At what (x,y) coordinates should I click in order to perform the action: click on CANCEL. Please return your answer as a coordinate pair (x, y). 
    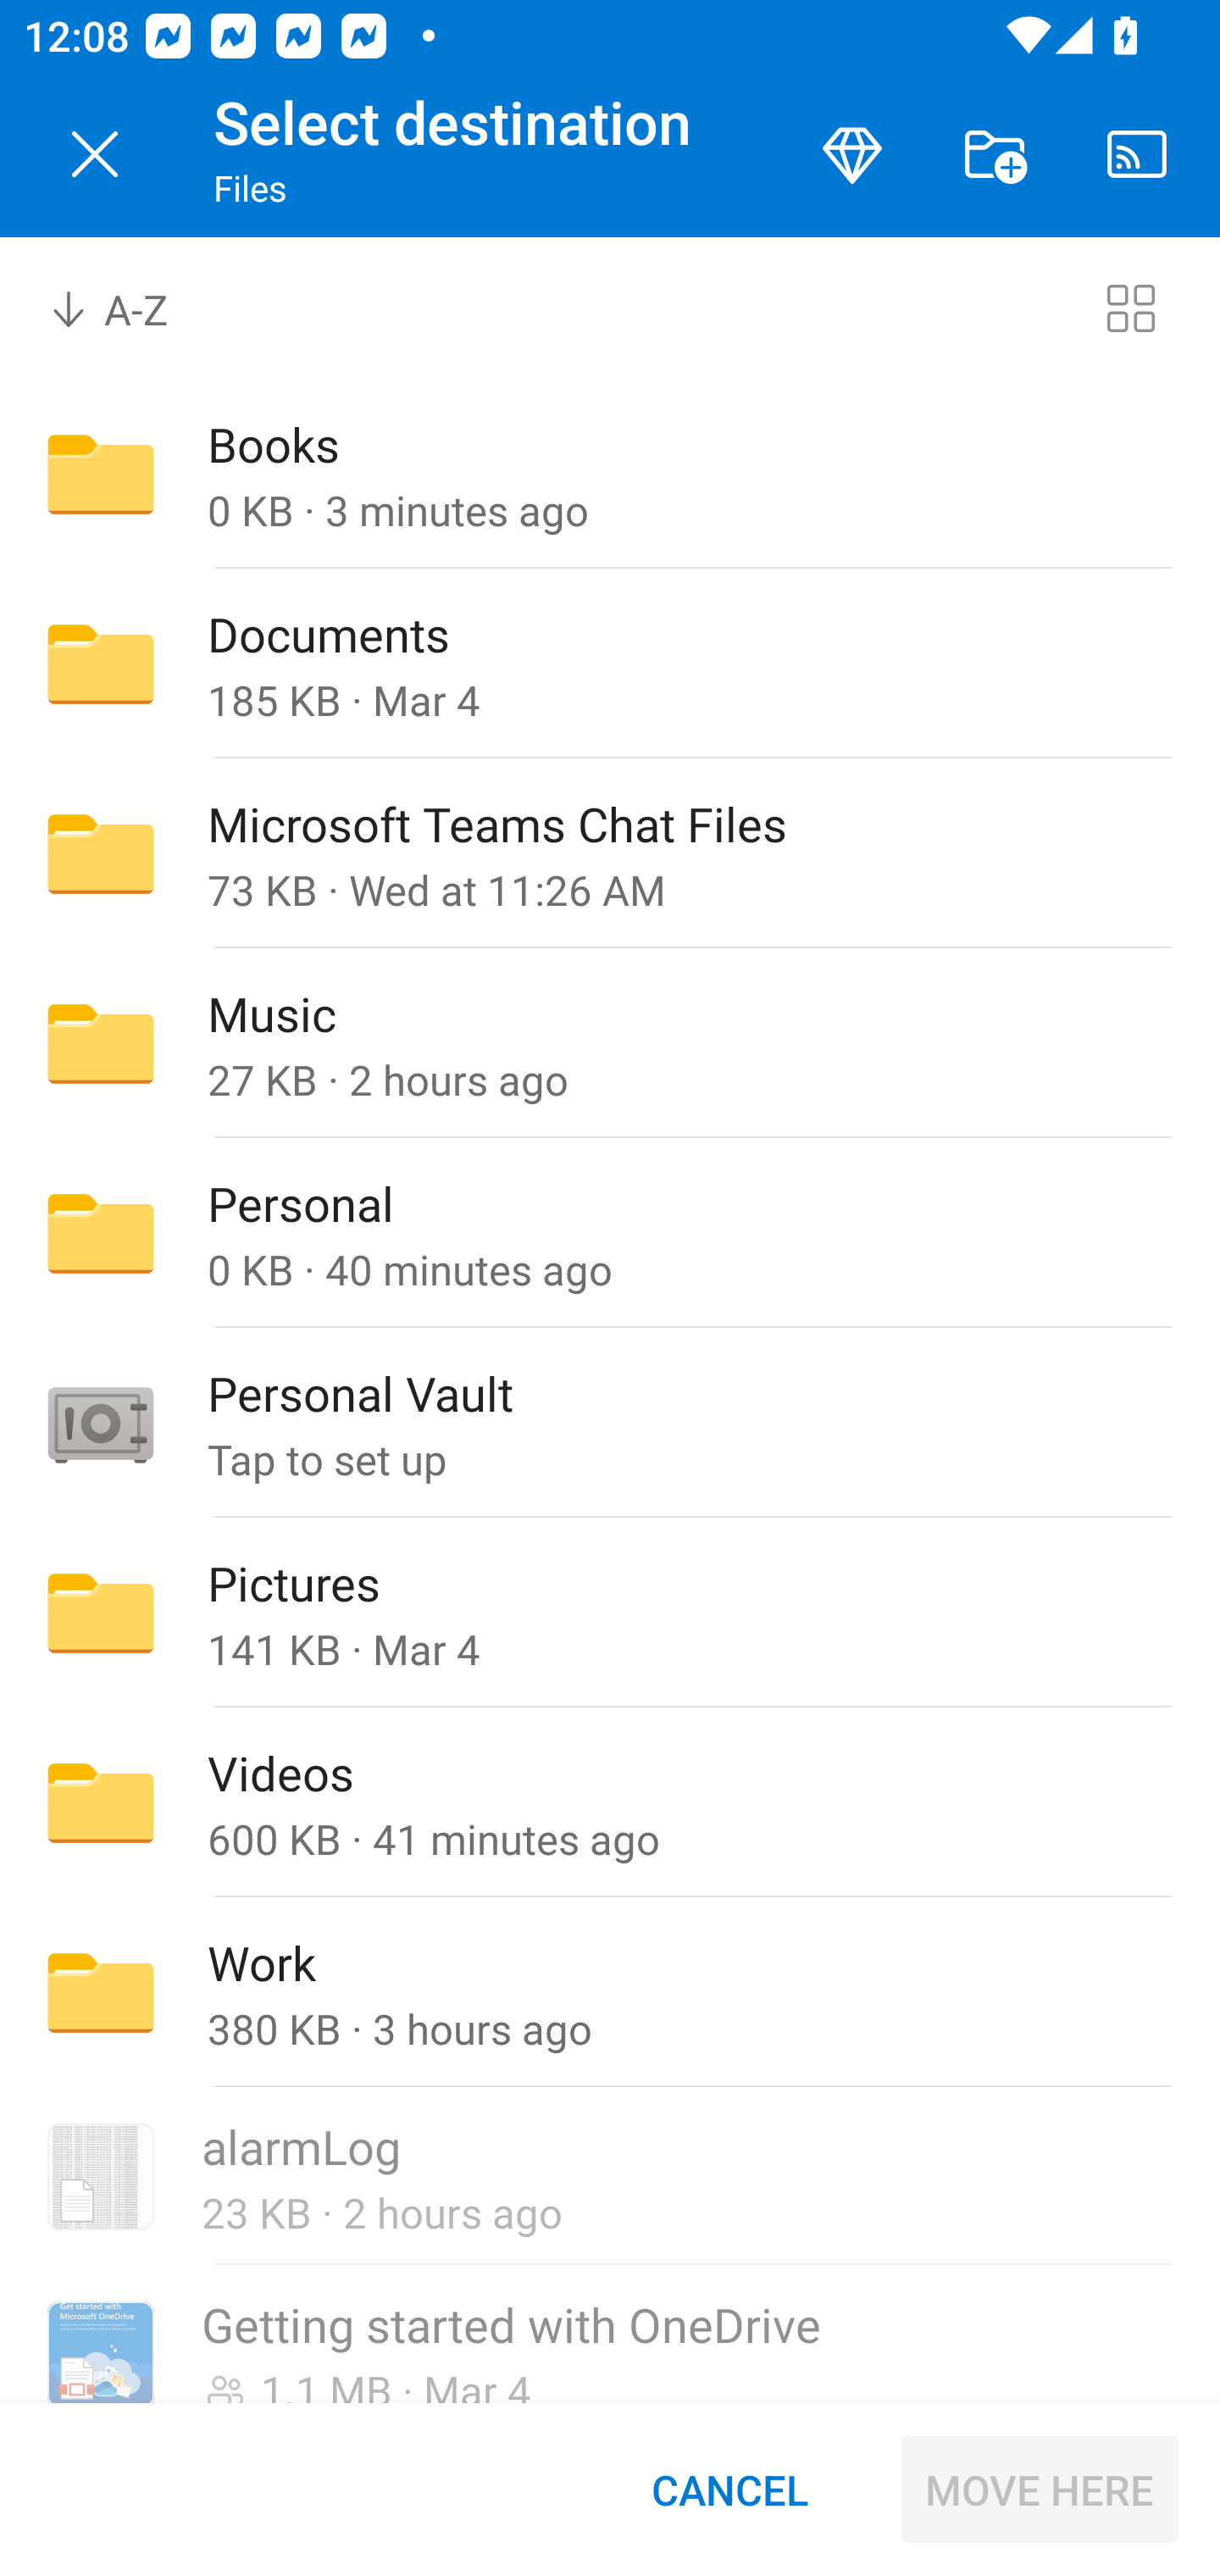
    Looking at the image, I should click on (729, 2490).